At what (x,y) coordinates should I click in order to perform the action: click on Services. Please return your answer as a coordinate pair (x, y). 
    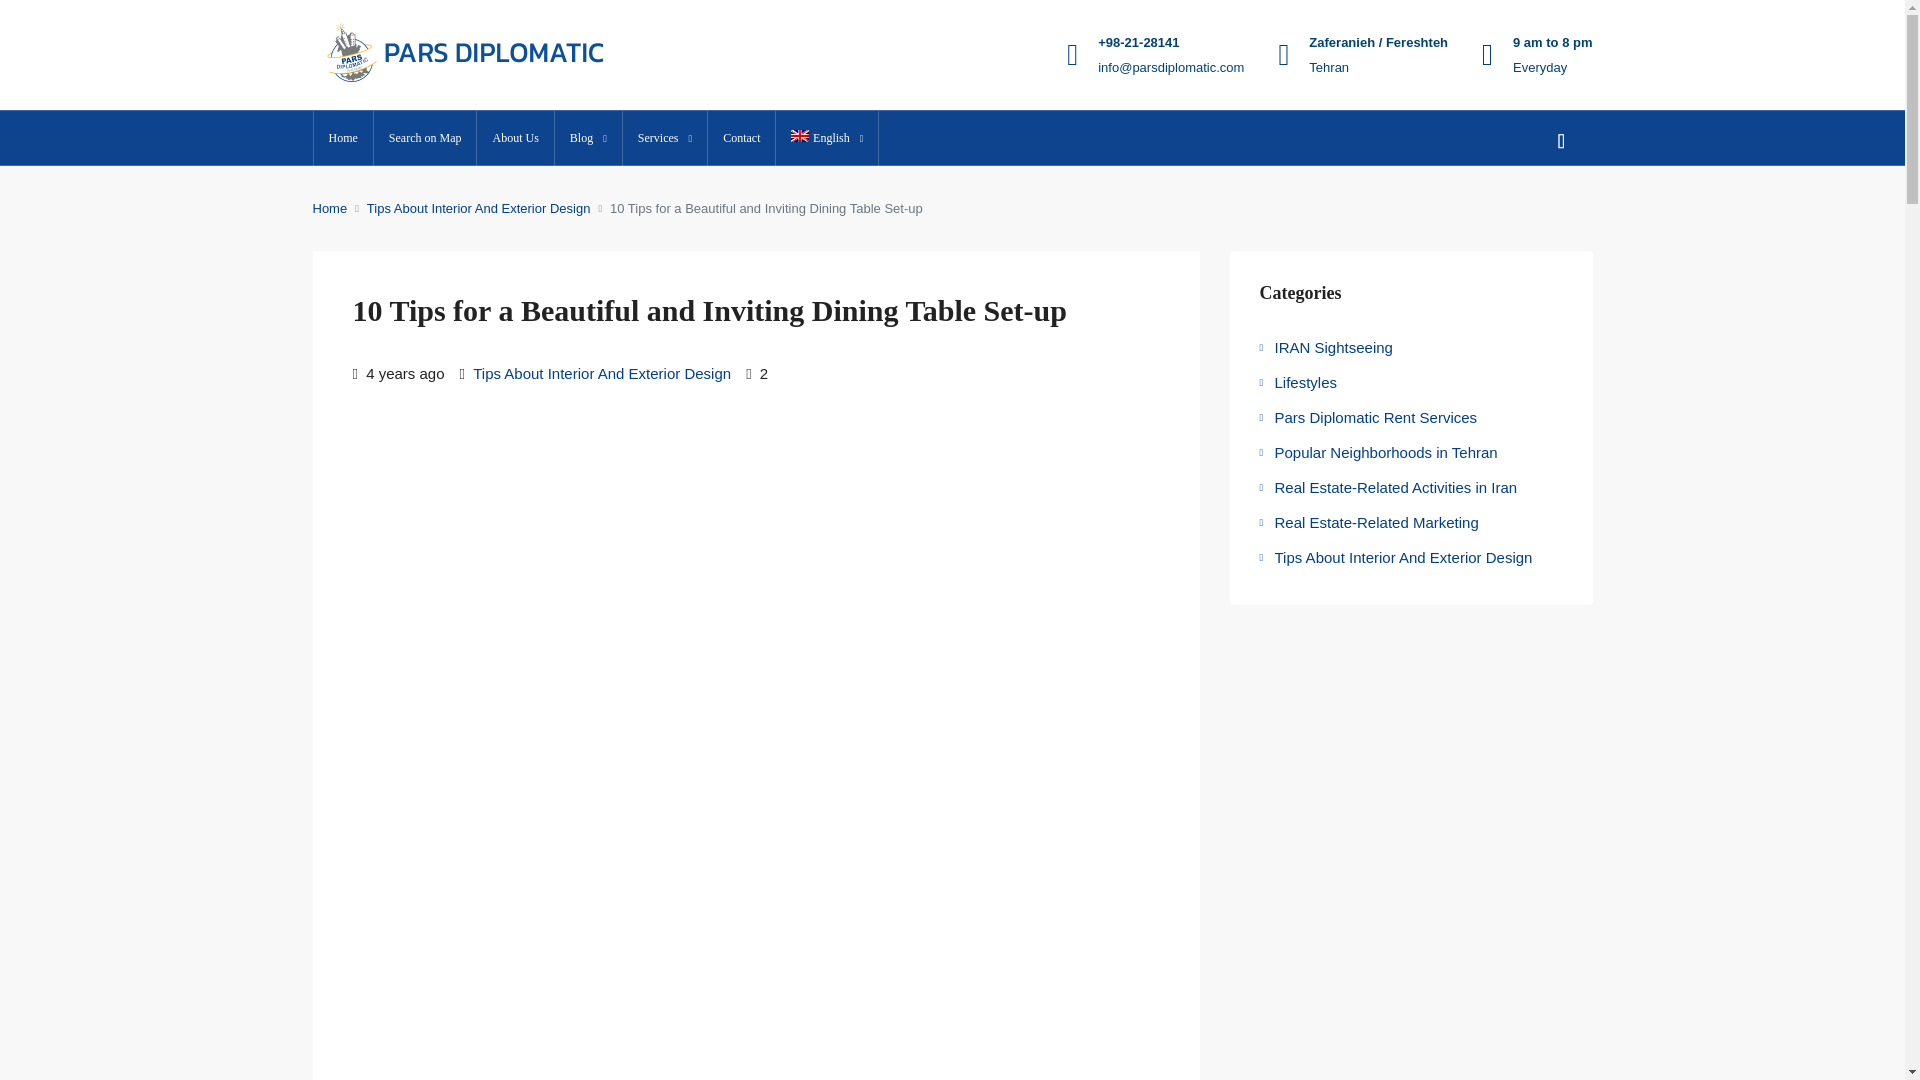
    Looking at the image, I should click on (664, 138).